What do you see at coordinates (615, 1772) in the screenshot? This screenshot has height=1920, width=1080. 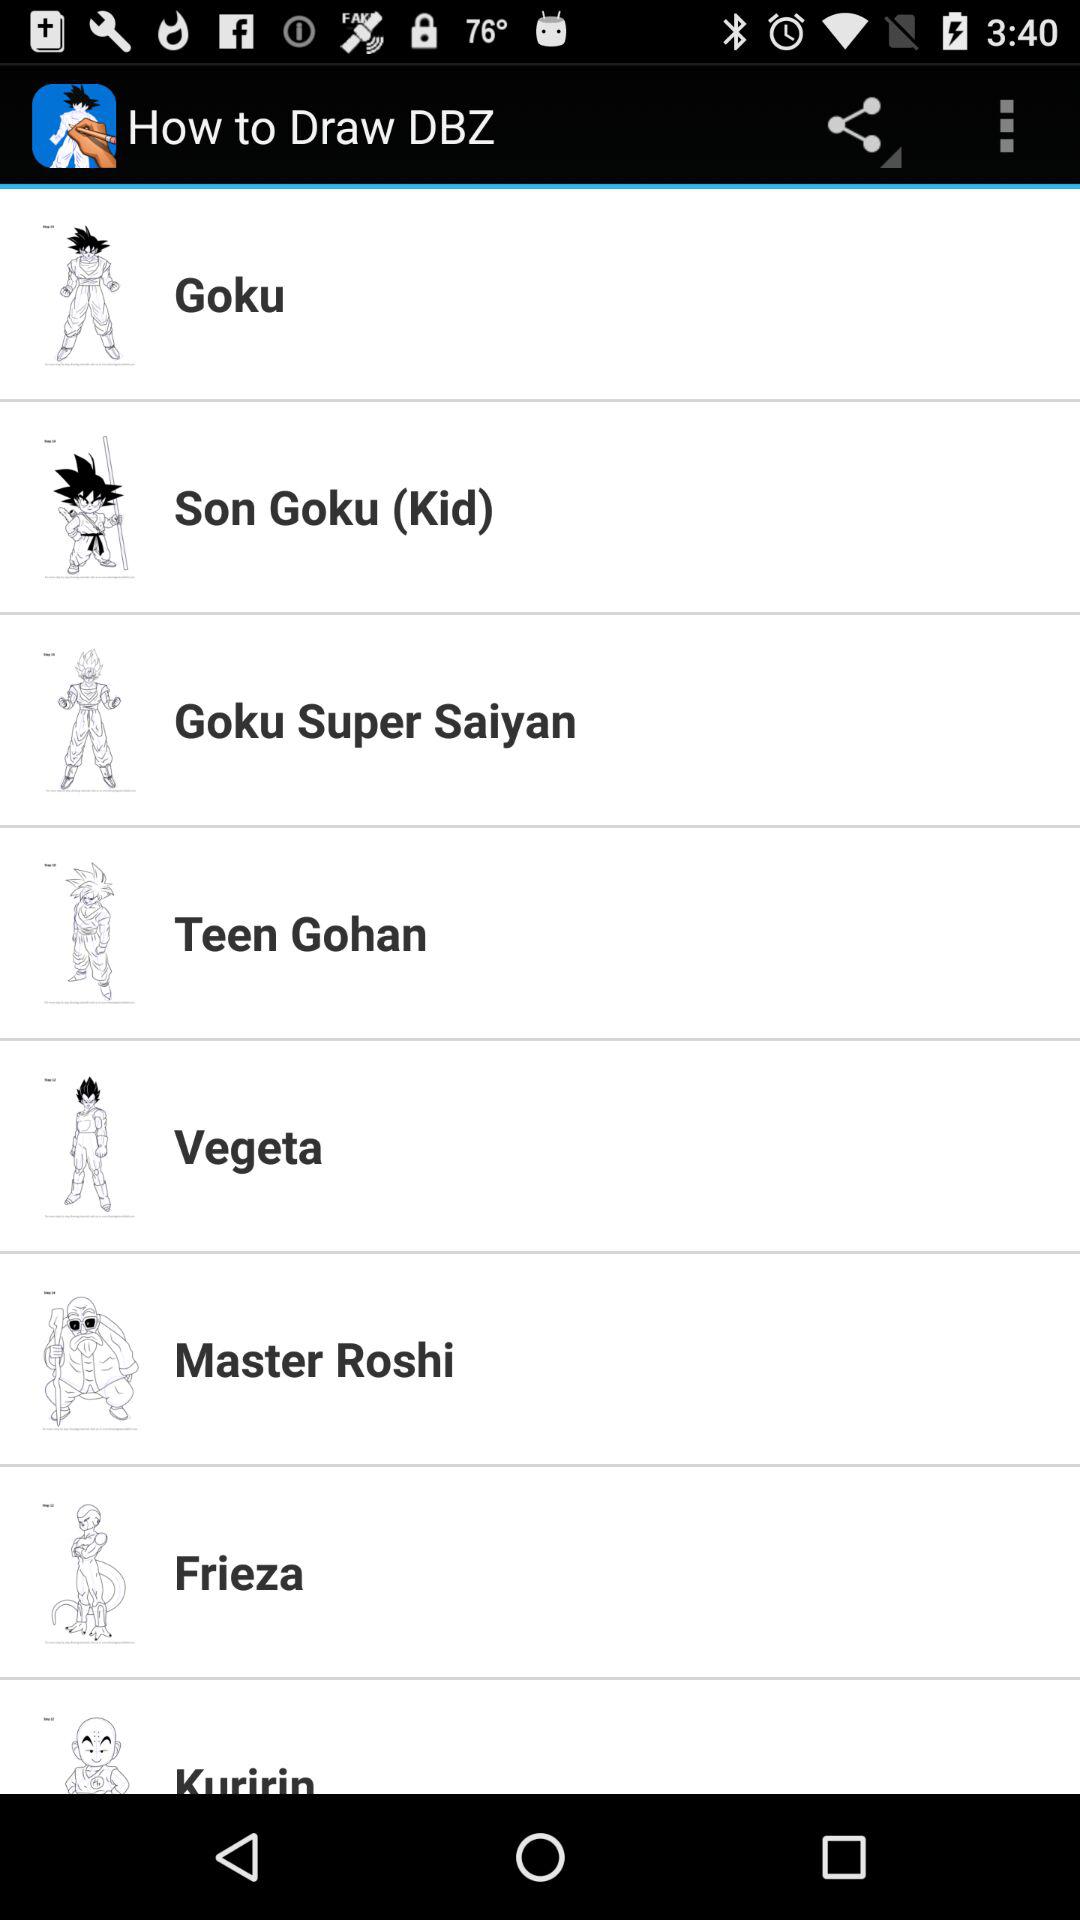 I see `press the app below the frieza` at bounding box center [615, 1772].